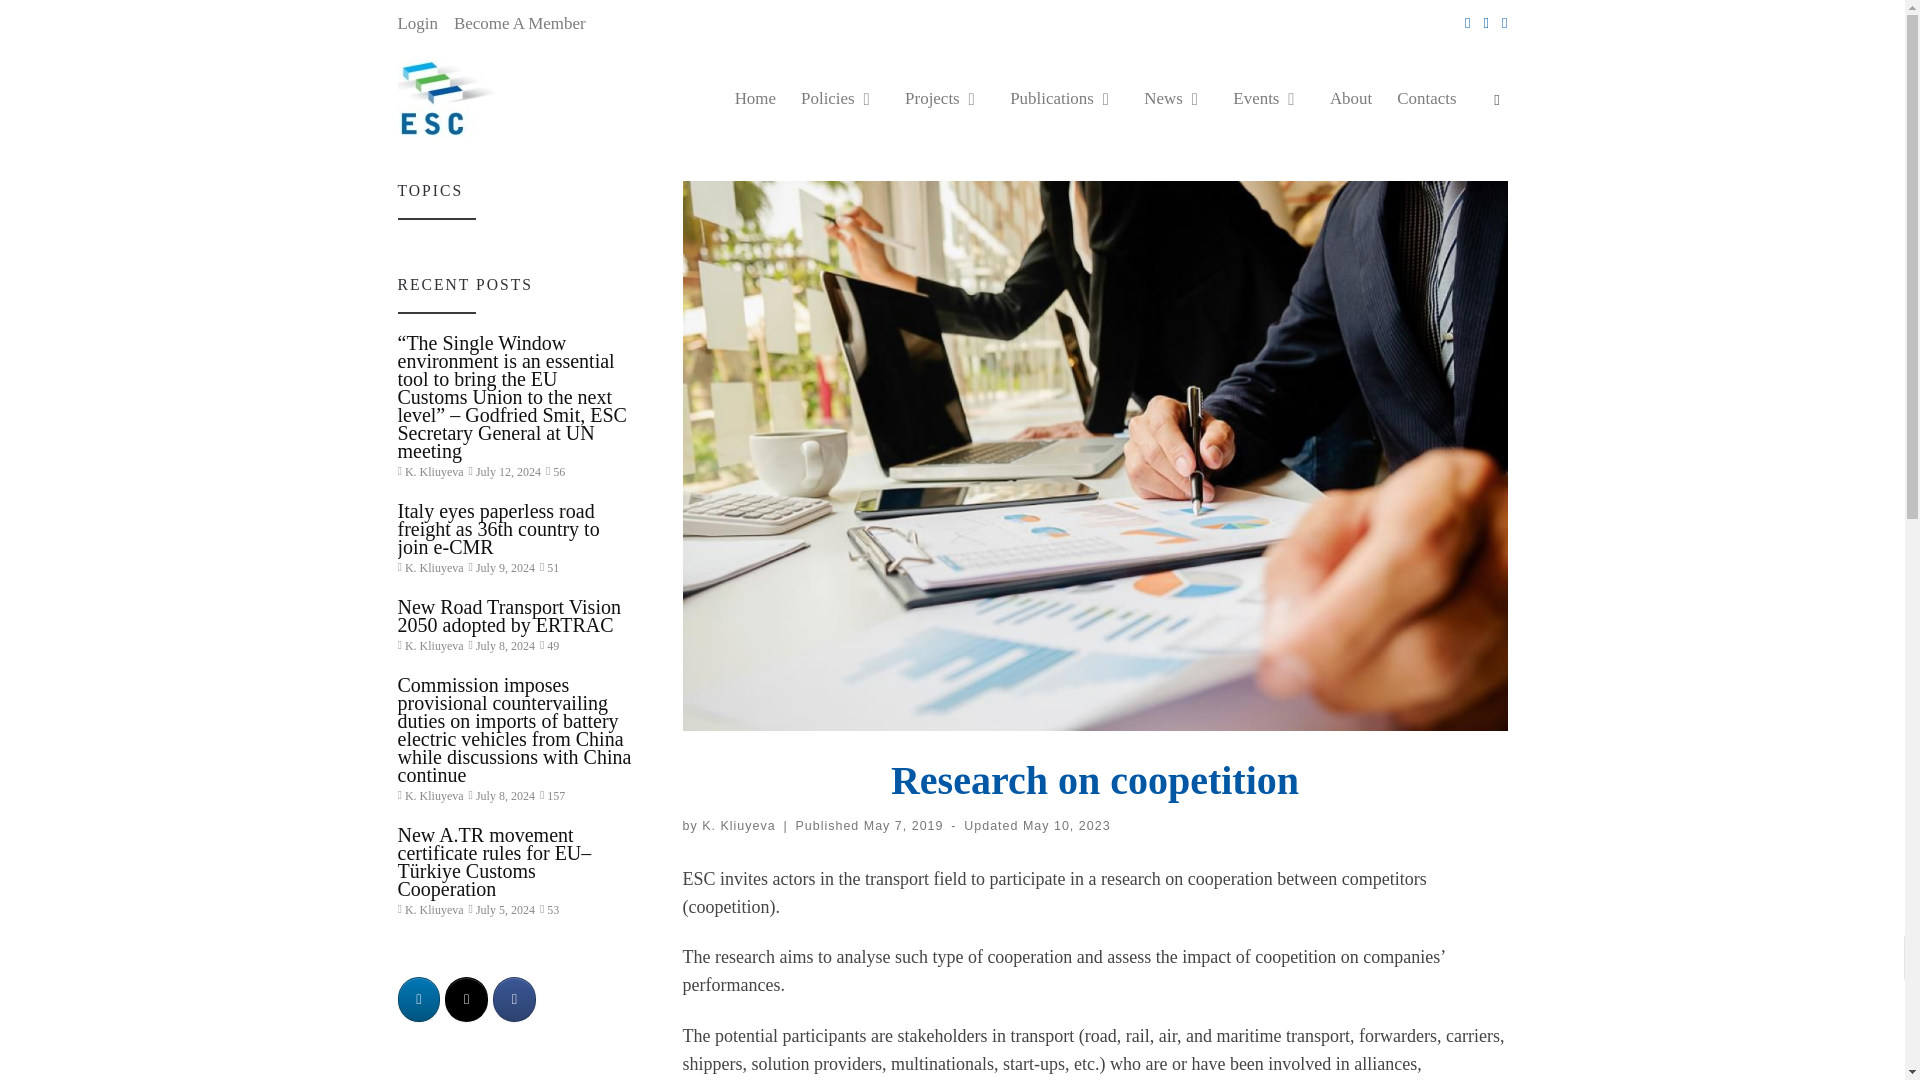 Image resolution: width=1920 pixels, height=1080 pixels. What do you see at coordinates (417, 24) in the screenshot?
I see `Login` at bounding box center [417, 24].